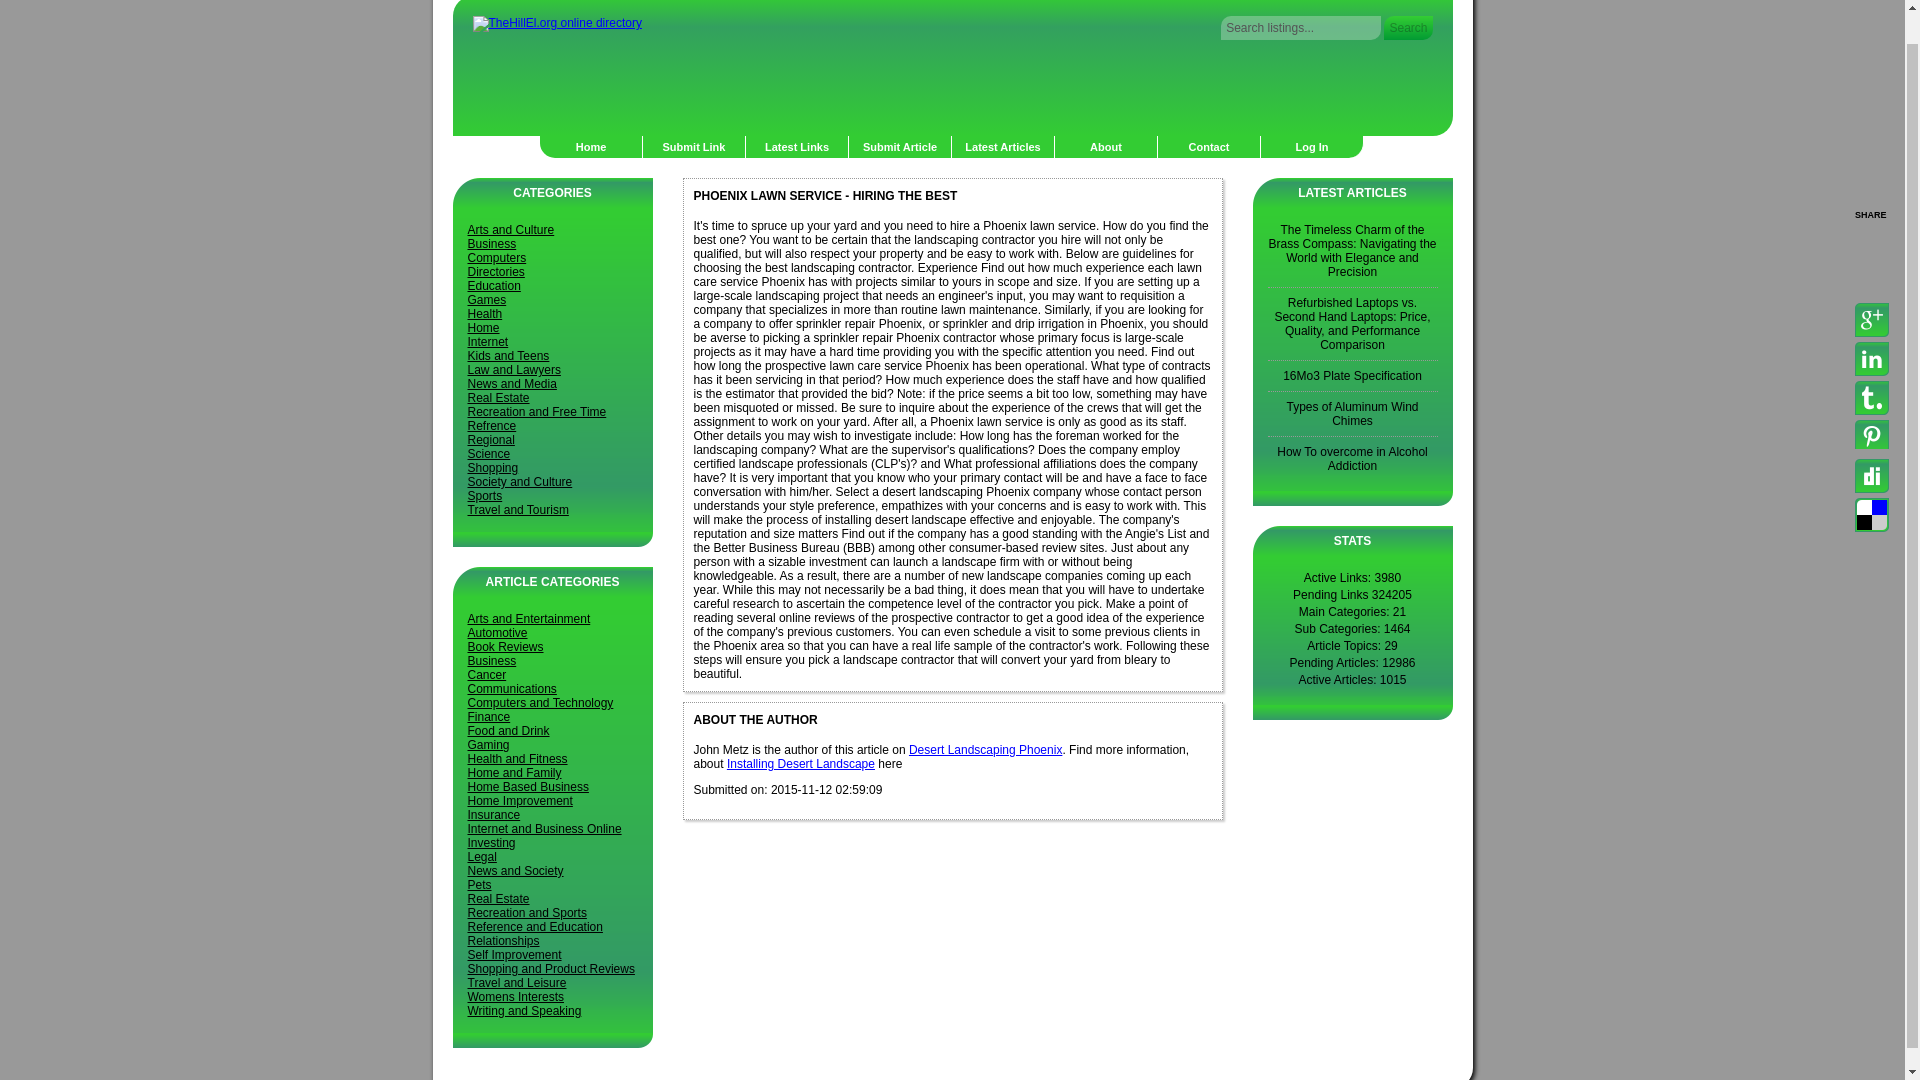  I want to click on Contact, so click(1209, 146).